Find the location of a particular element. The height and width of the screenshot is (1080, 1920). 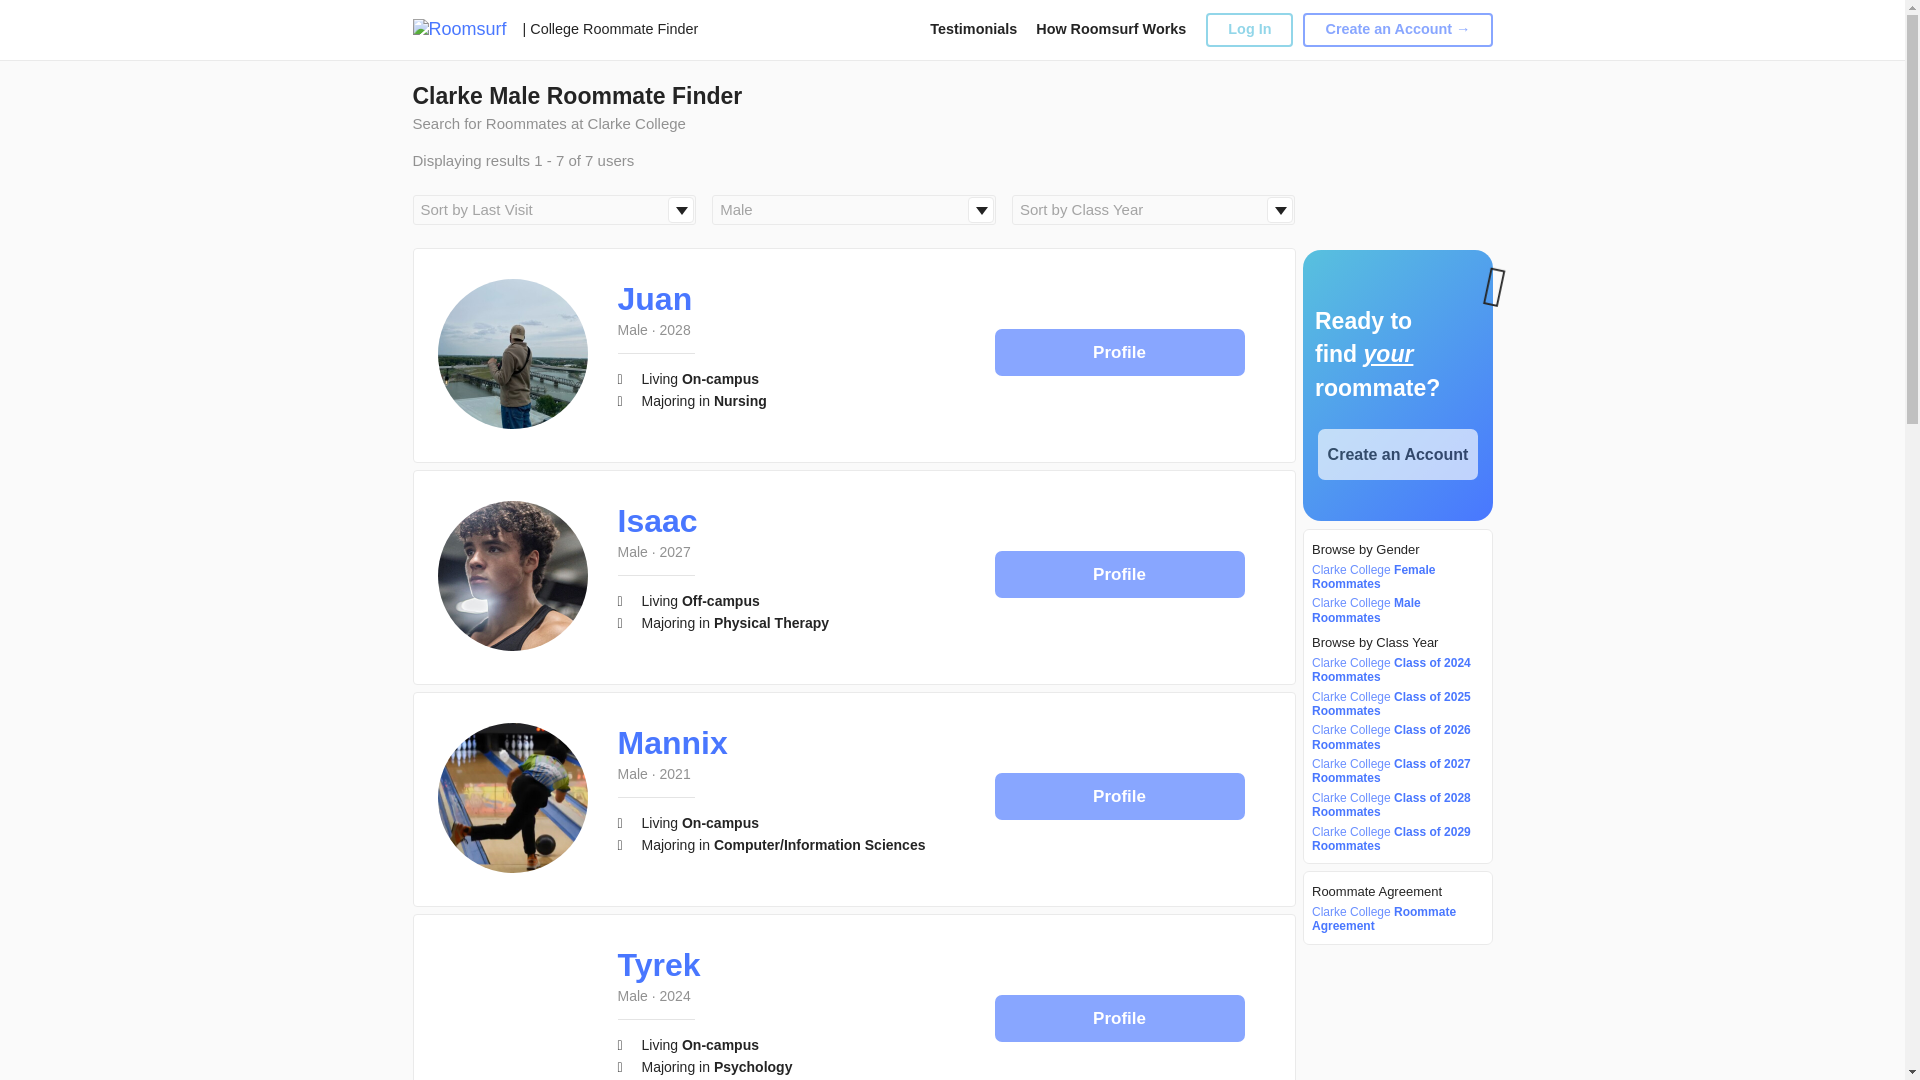

Profile is located at coordinates (1119, 352).